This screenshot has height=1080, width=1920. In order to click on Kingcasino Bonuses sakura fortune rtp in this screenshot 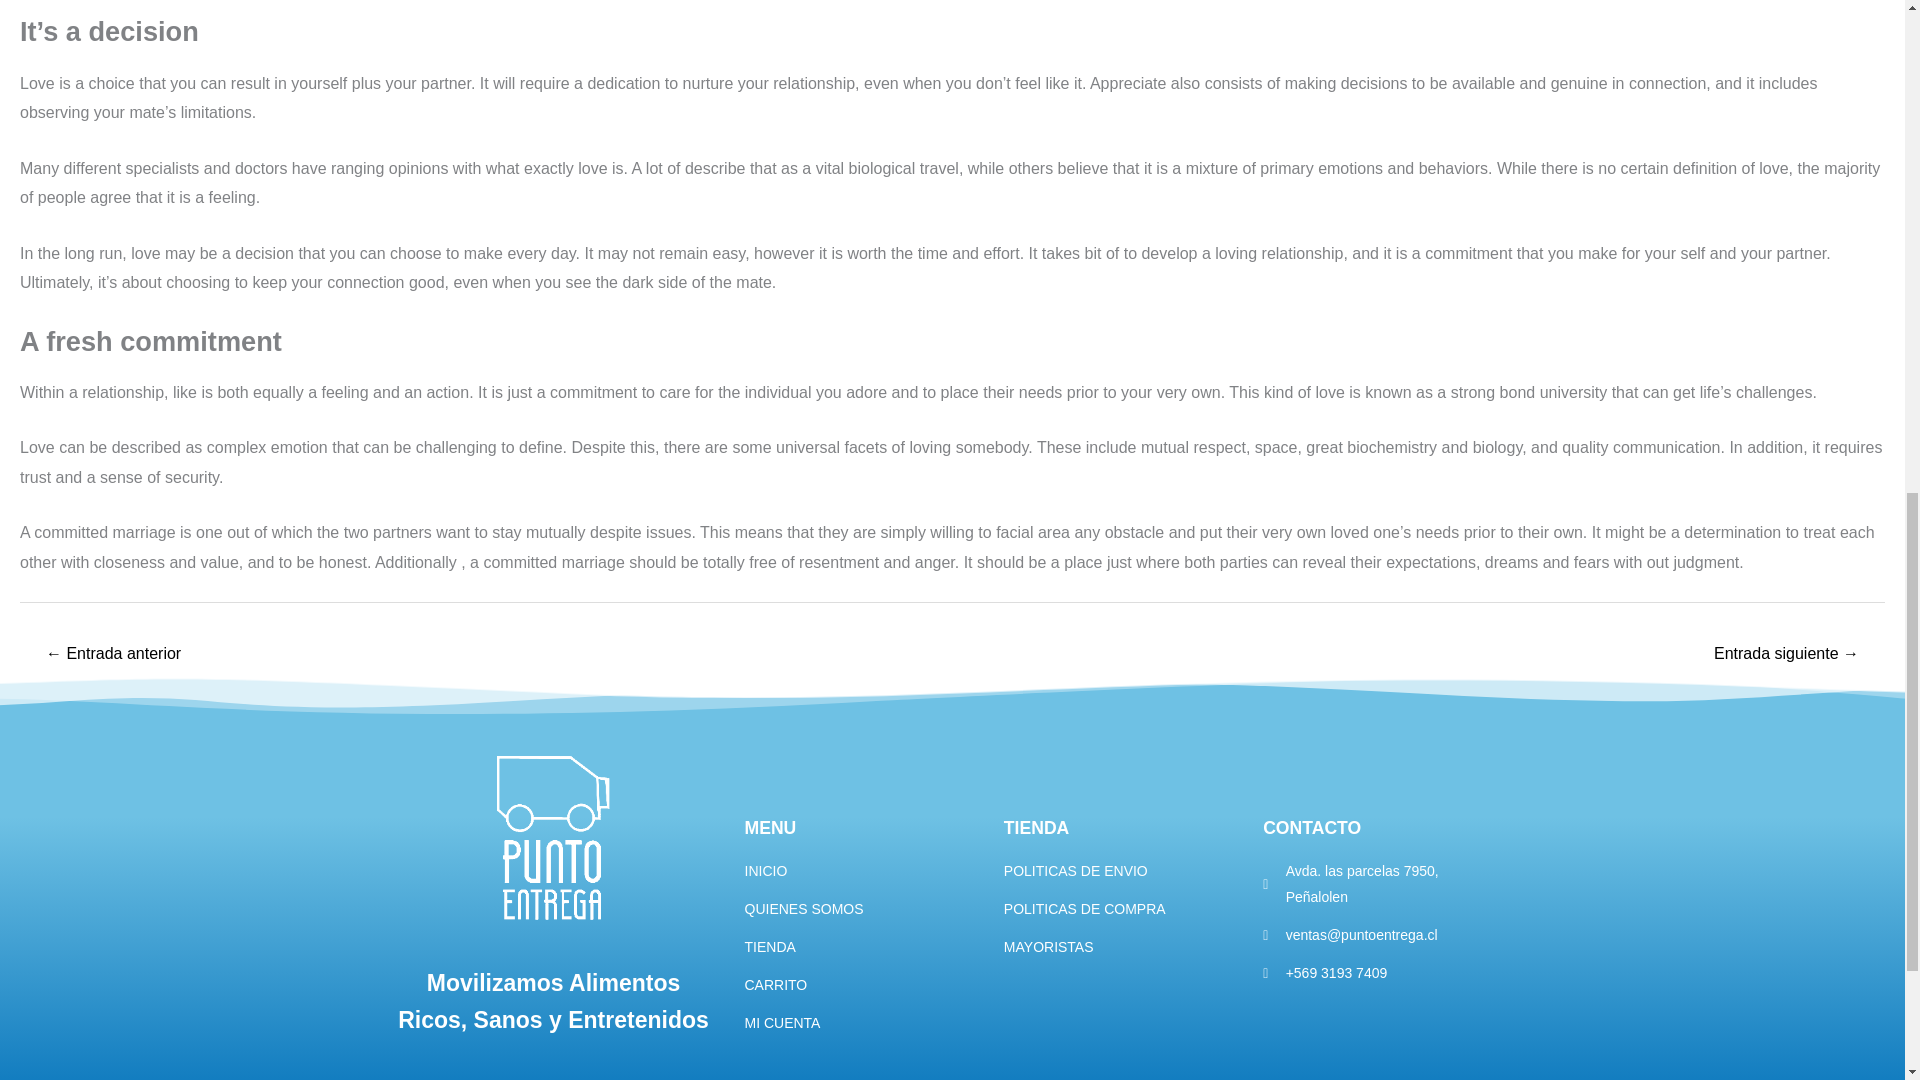, I will do `click(1786, 655)`.